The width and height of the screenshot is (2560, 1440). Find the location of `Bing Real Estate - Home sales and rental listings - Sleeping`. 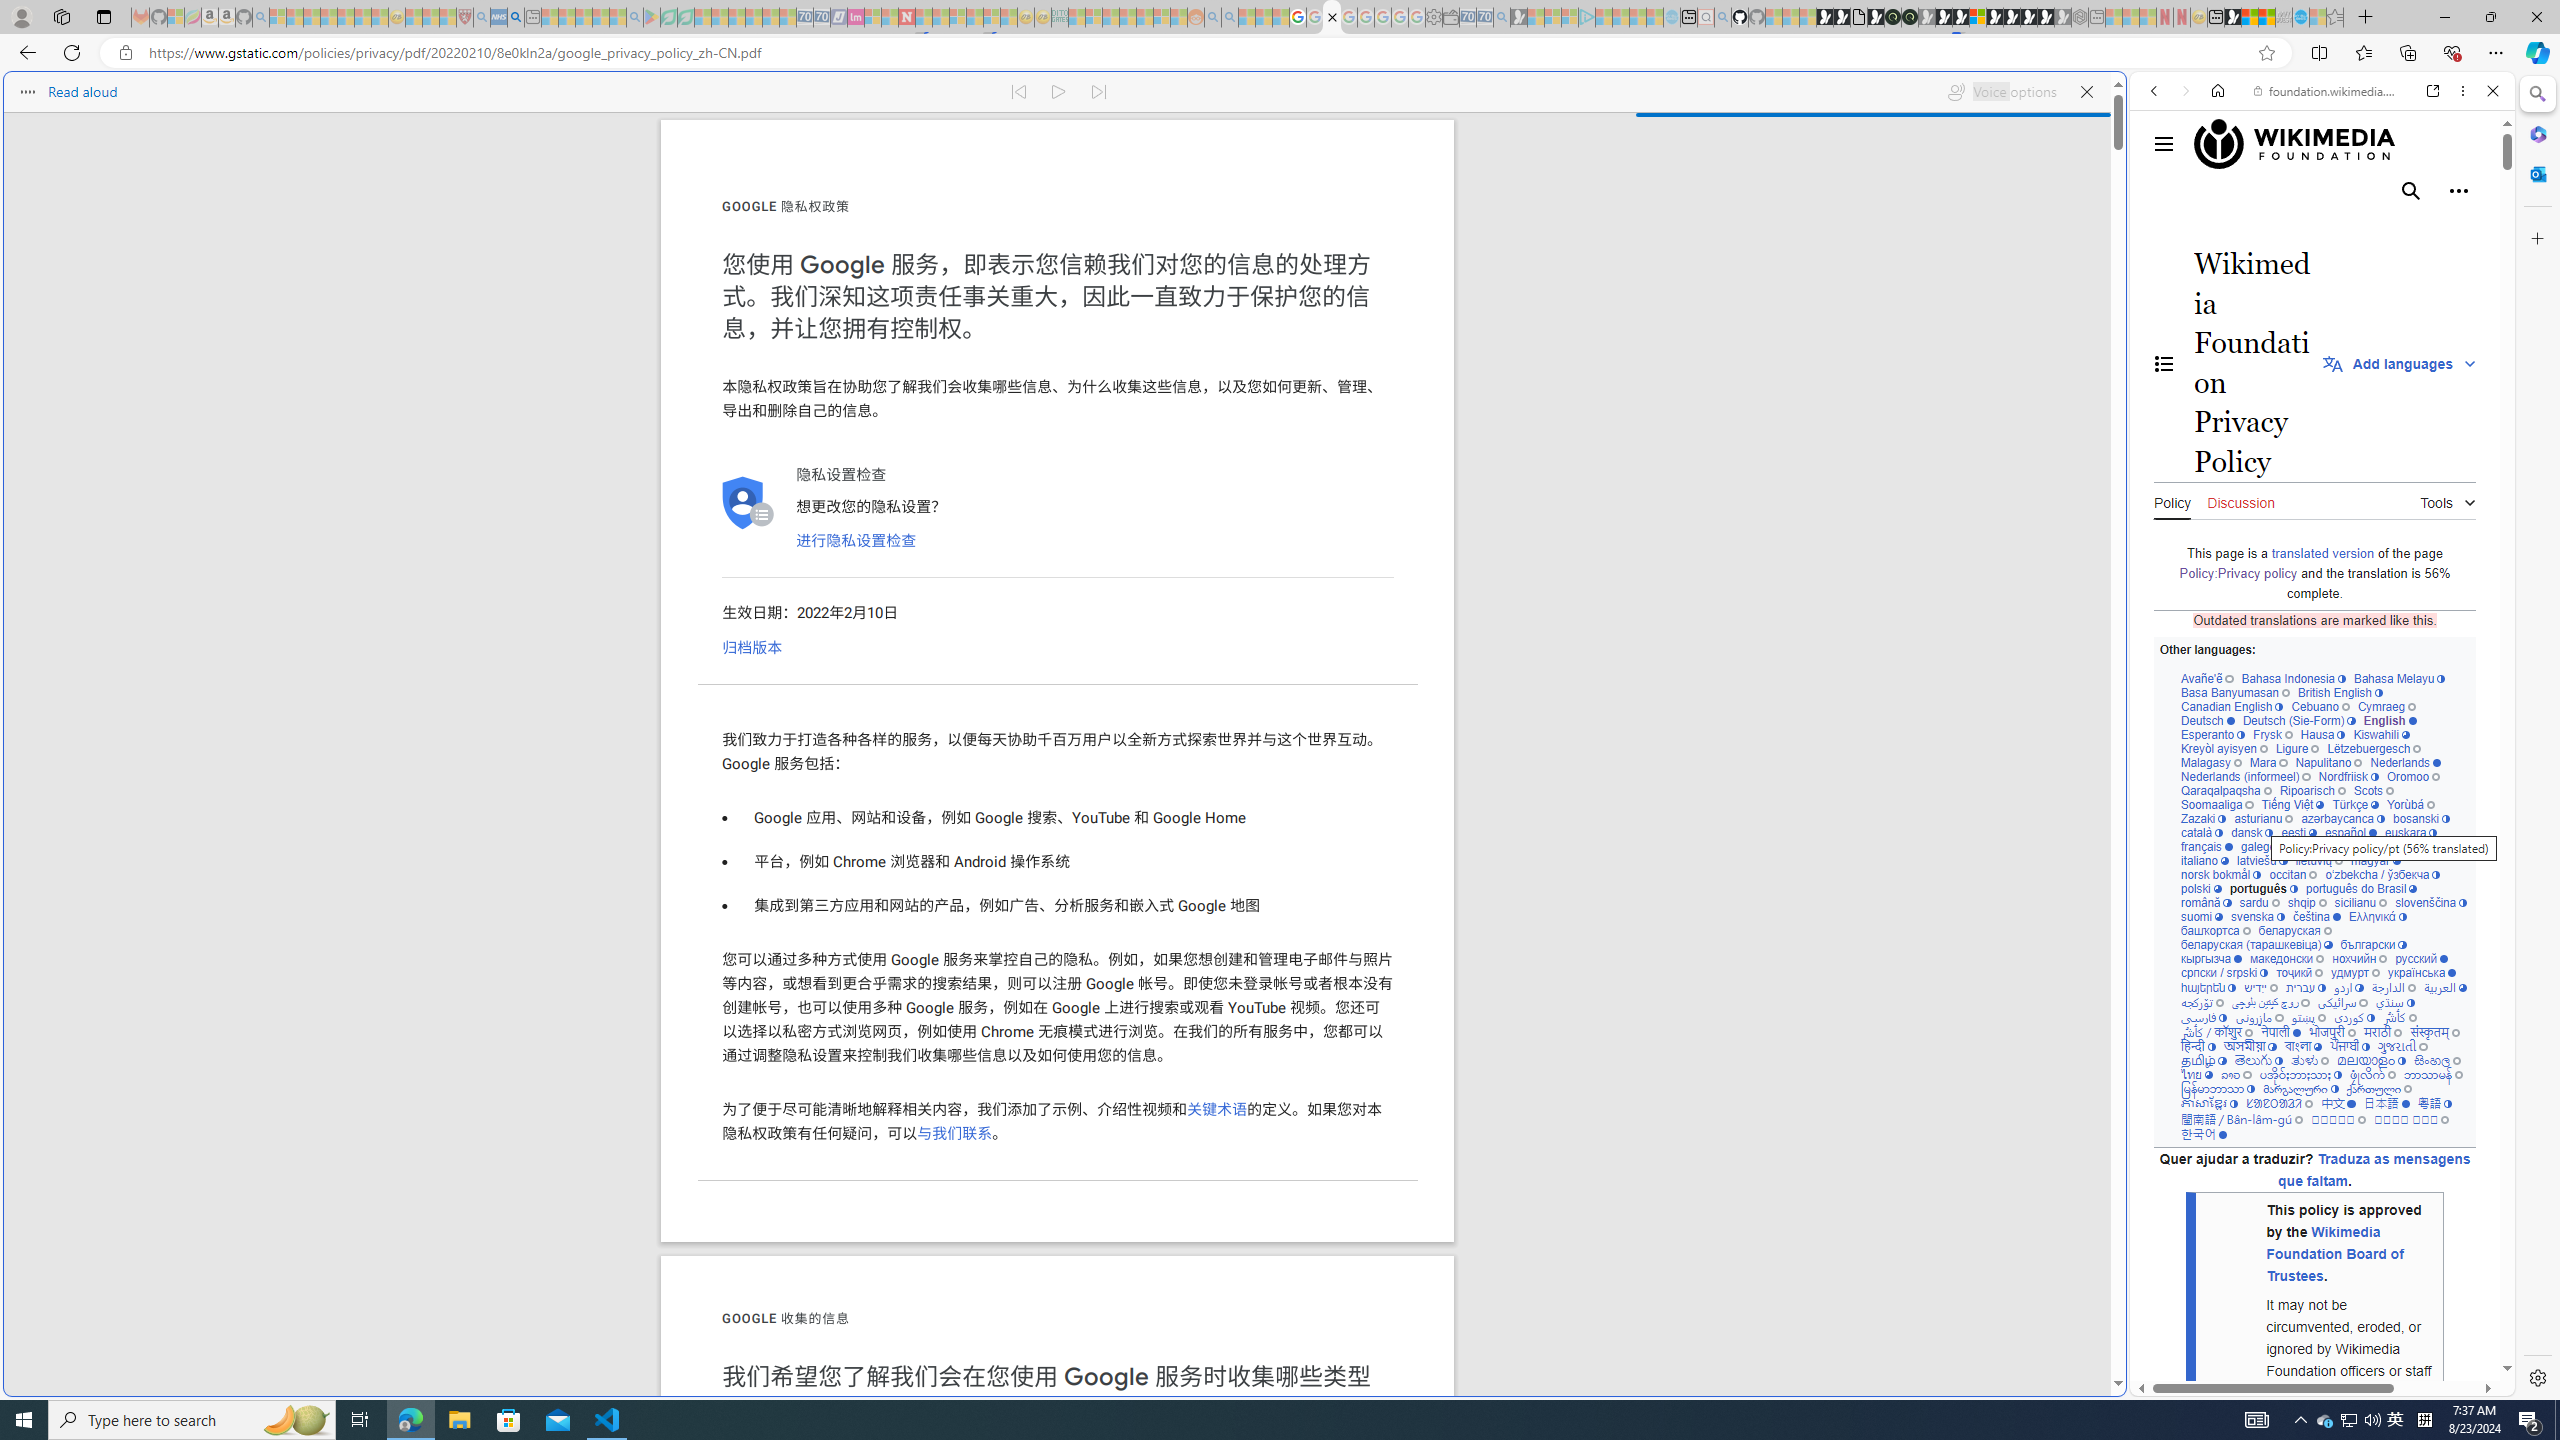

Bing Real Estate - Home sales and rental listings - Sleeping is located at coordinates (1501, 17).